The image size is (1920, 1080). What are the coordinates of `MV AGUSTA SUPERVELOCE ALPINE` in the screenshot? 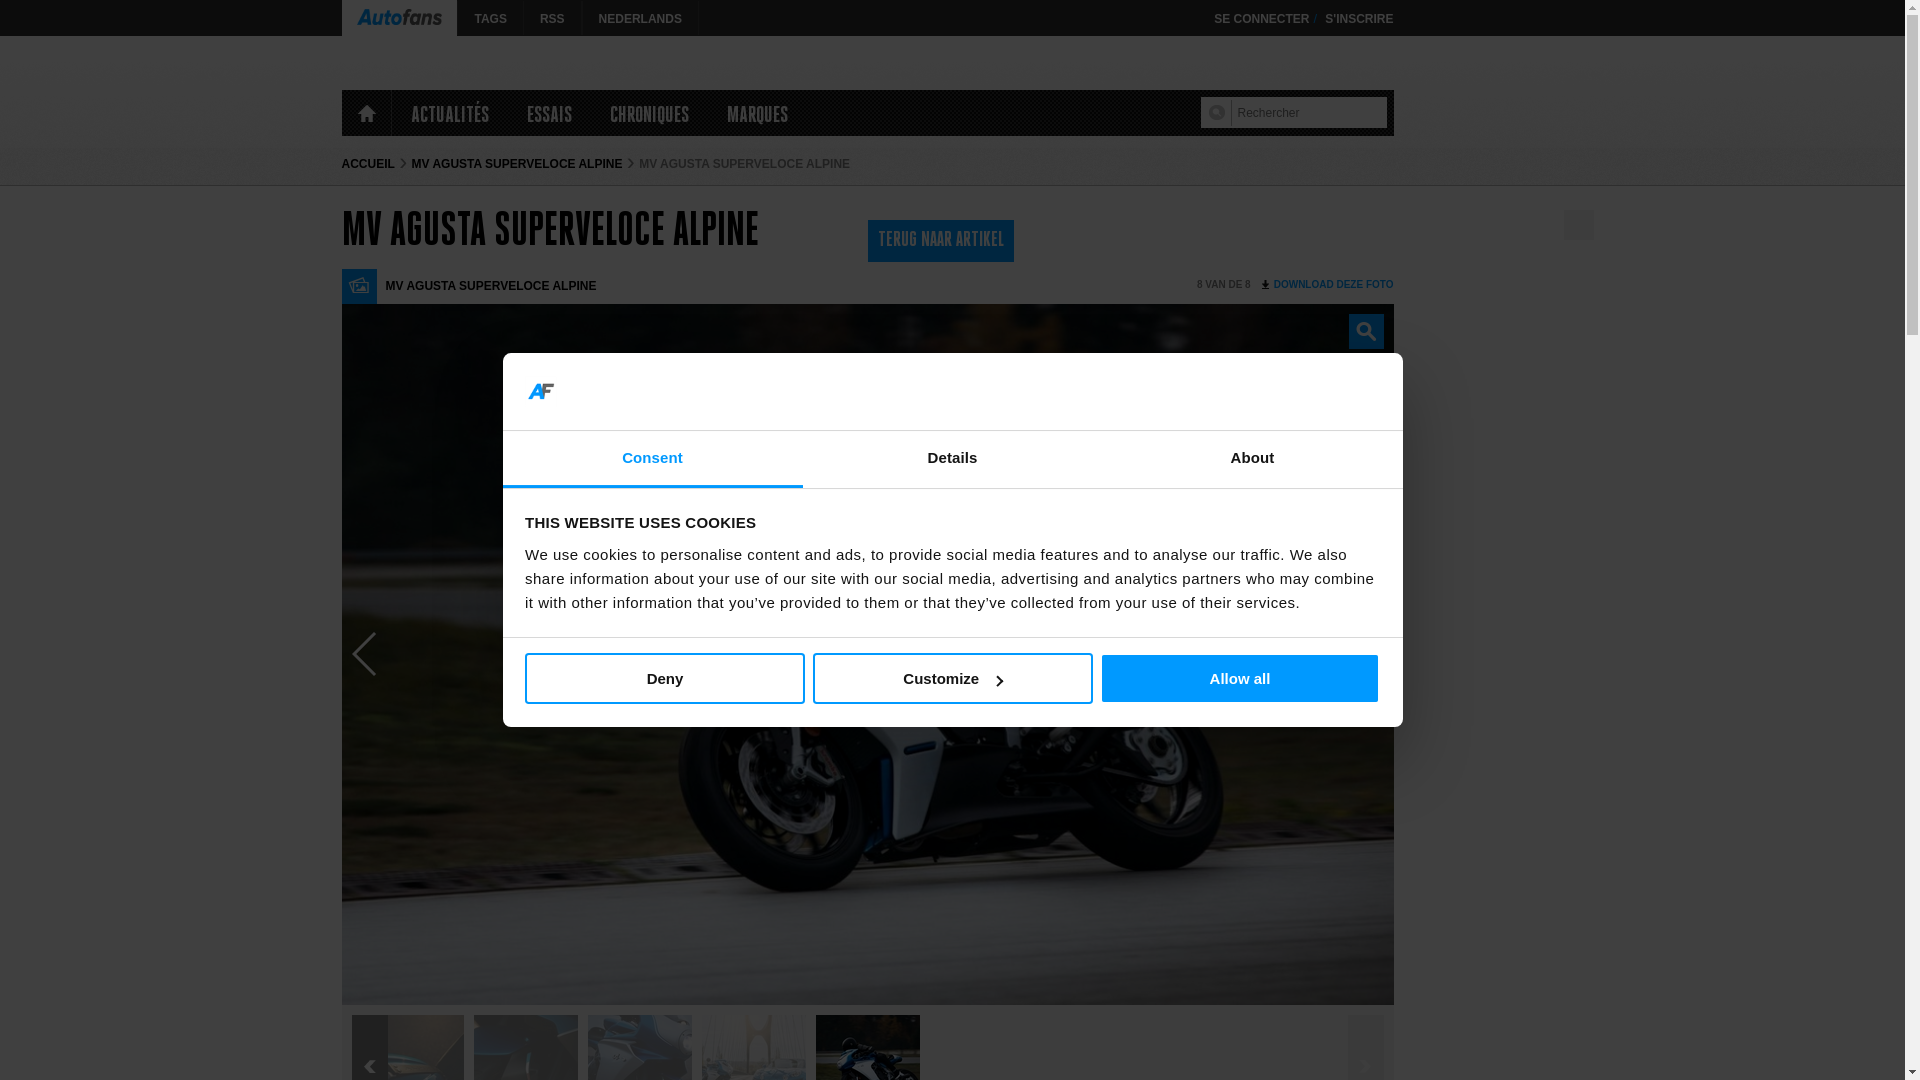 It's located at (518, 164).